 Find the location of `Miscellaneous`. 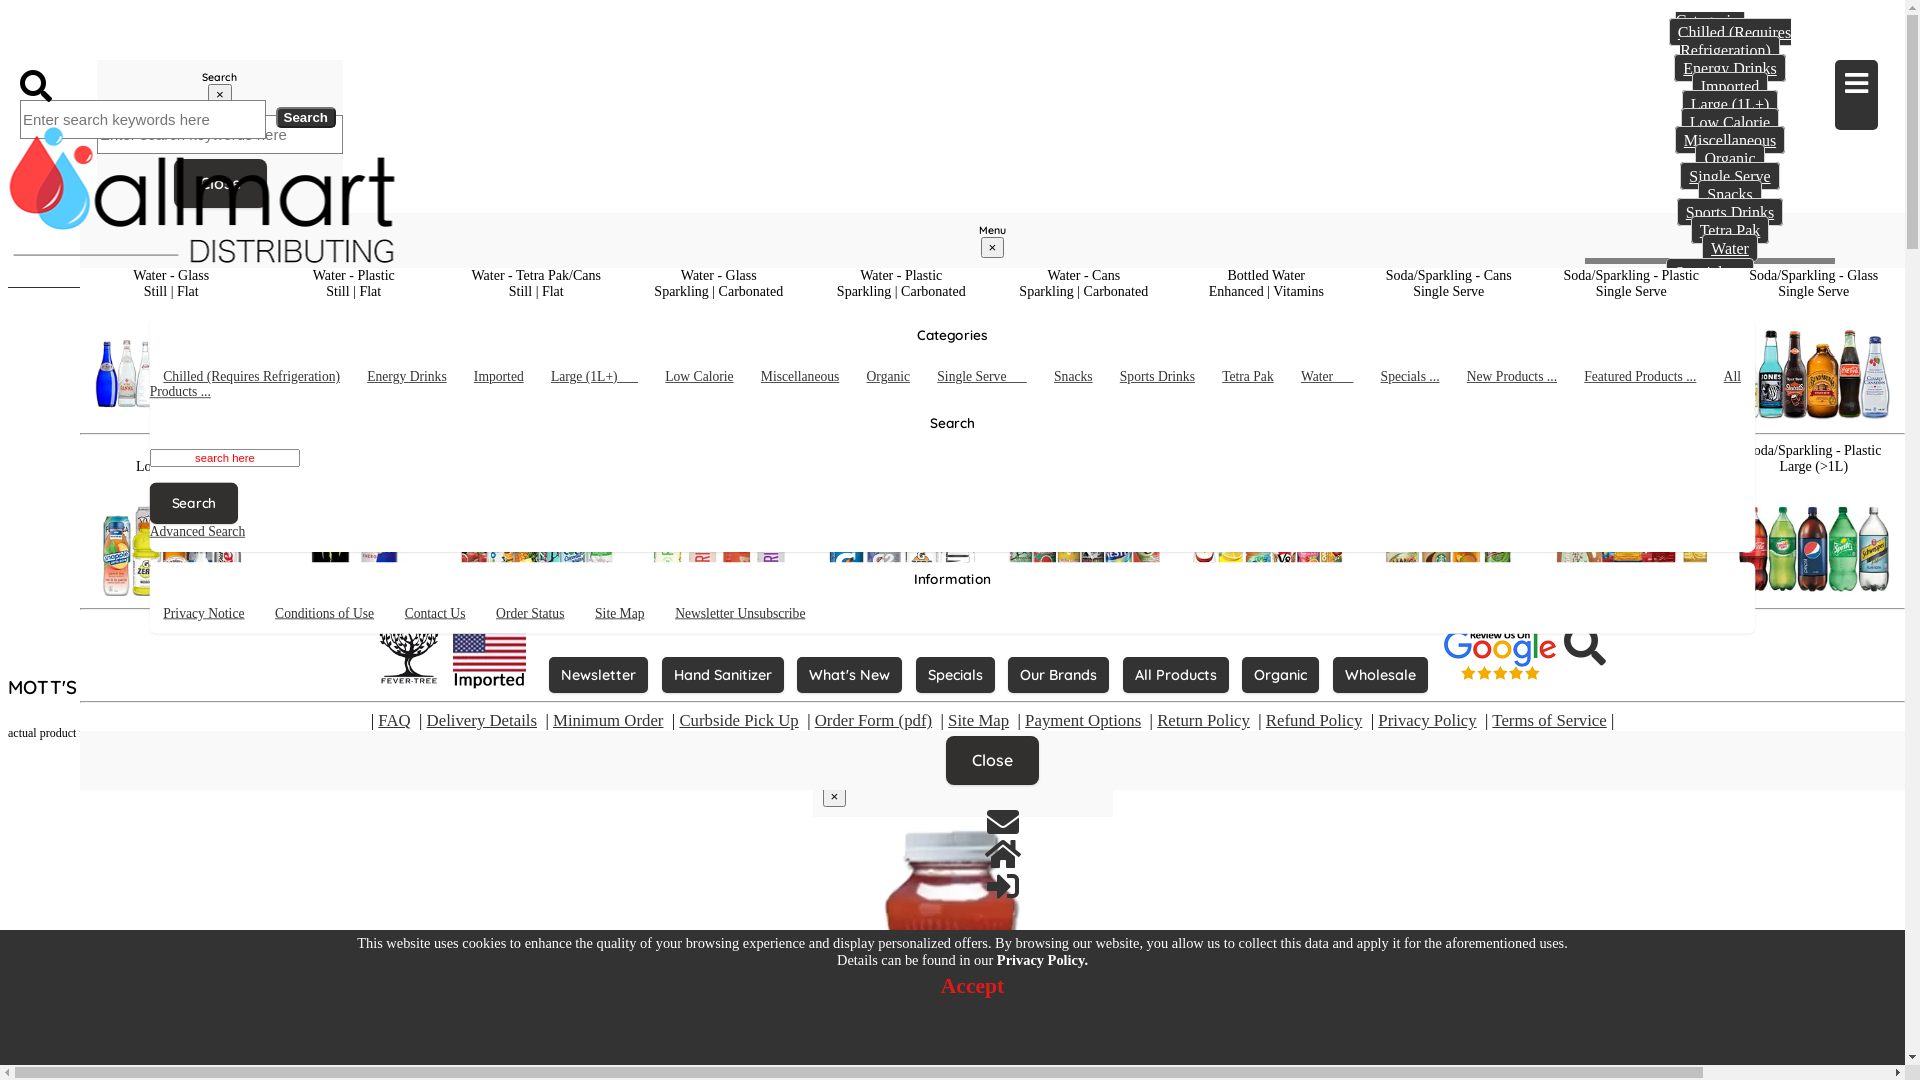

Miscellaneous is located at coordinates (1730, 140).